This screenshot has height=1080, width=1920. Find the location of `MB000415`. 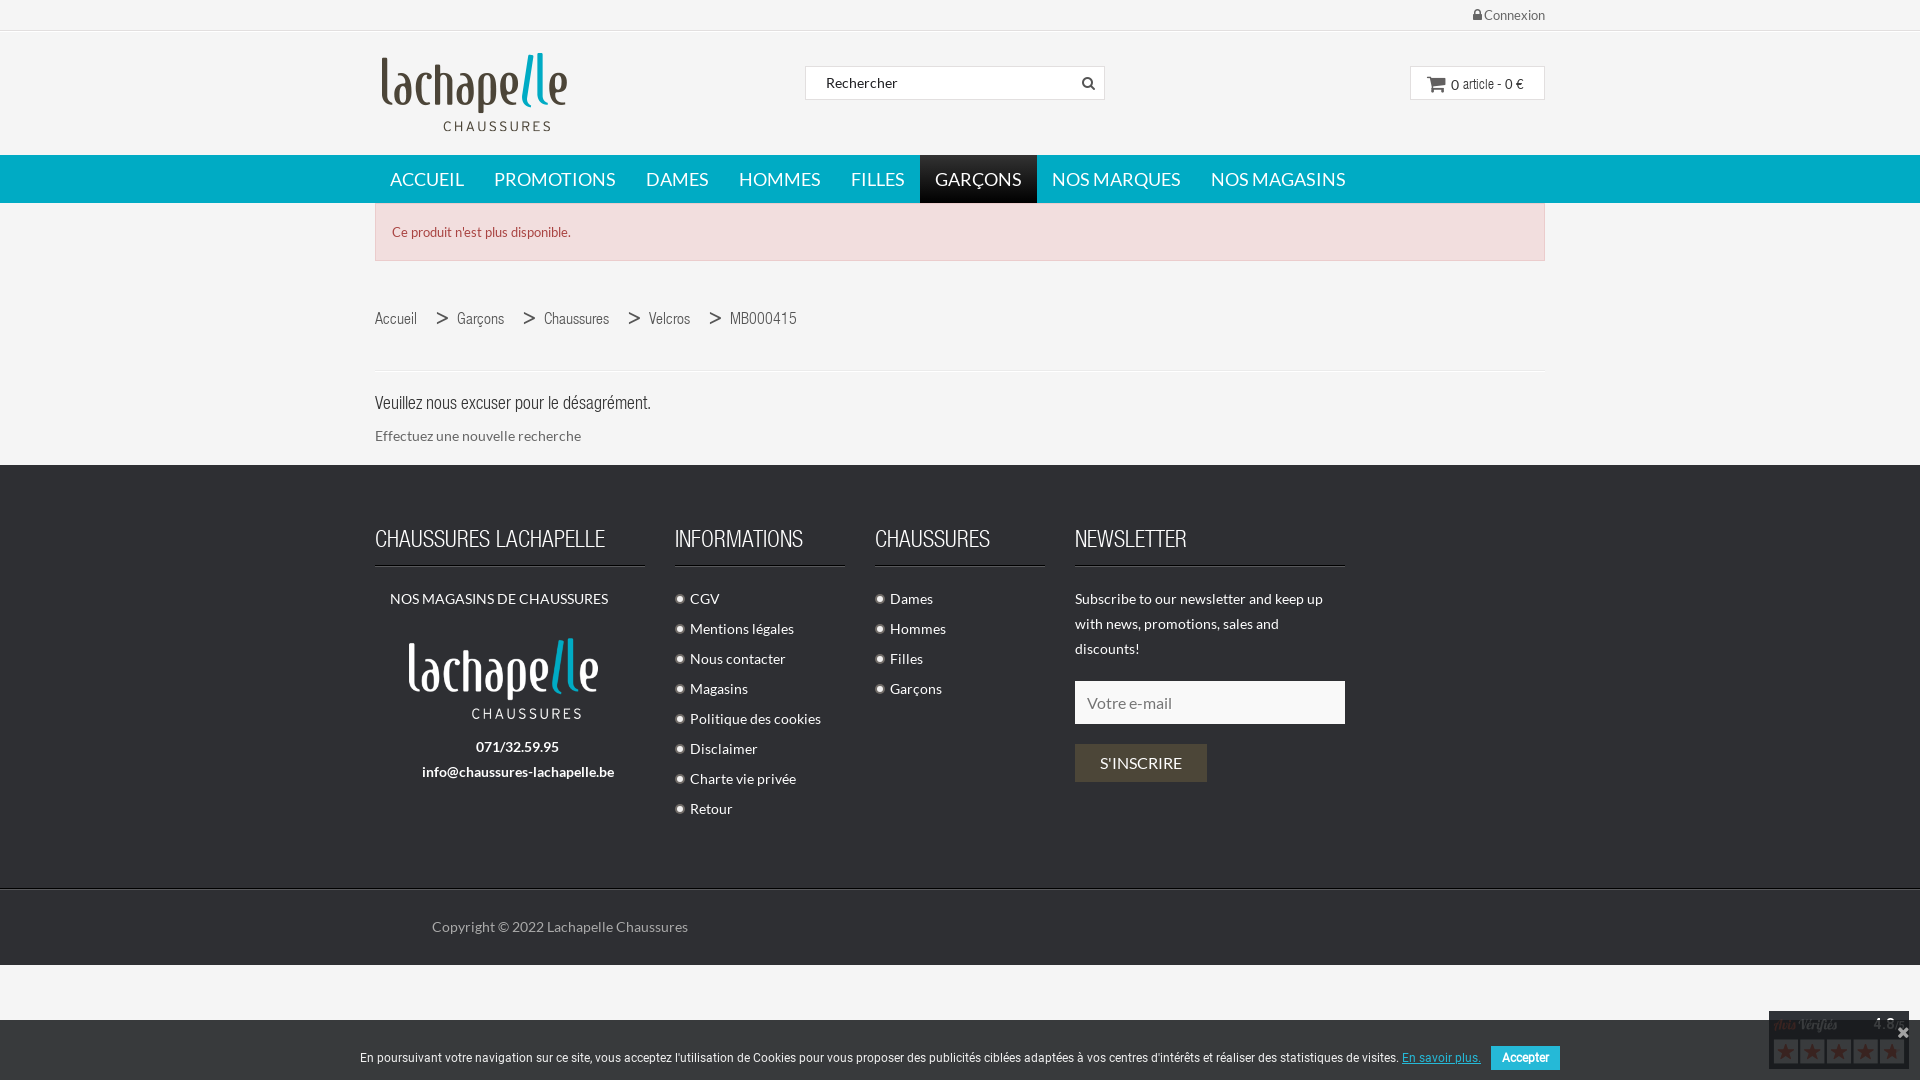

MB000415 is located at coordinates (768, 321).